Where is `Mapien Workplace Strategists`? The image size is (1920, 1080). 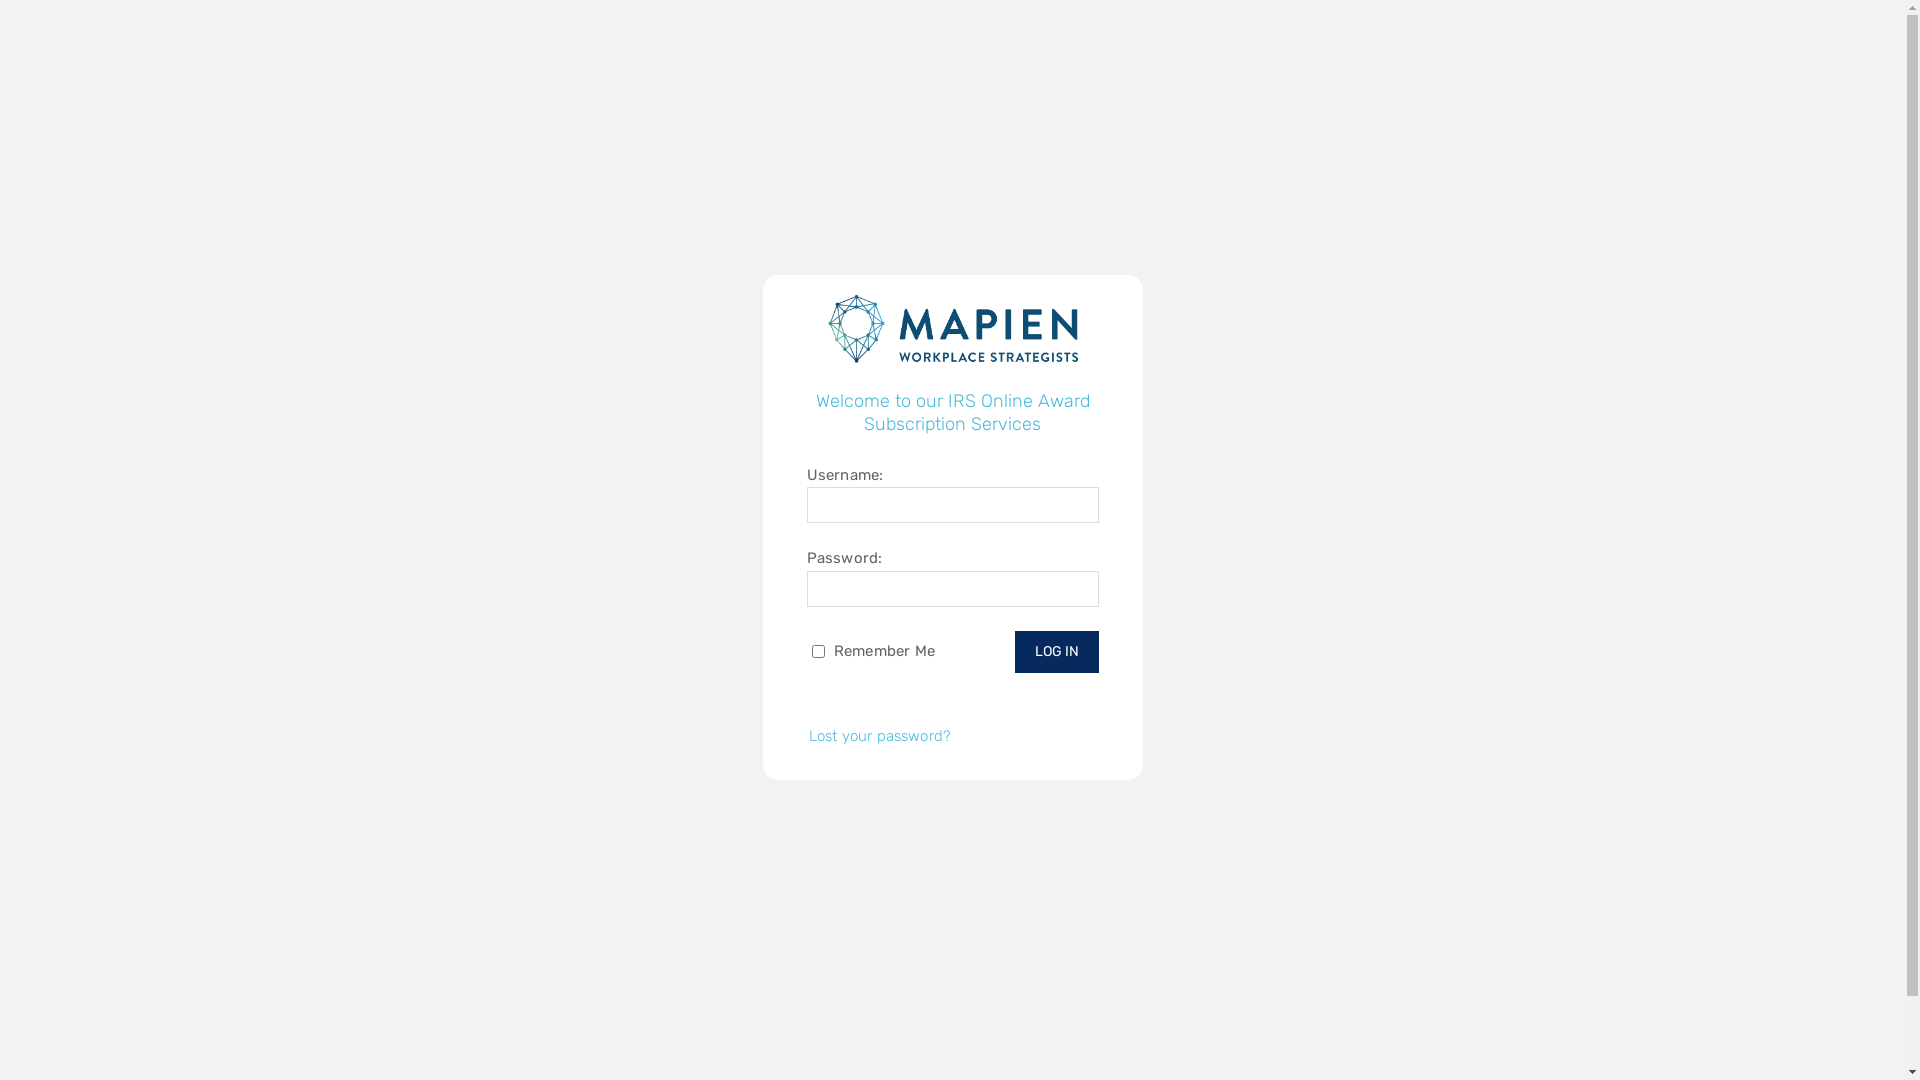 Mapien Workplace Strategists is located at coordinates (1310, 1034).